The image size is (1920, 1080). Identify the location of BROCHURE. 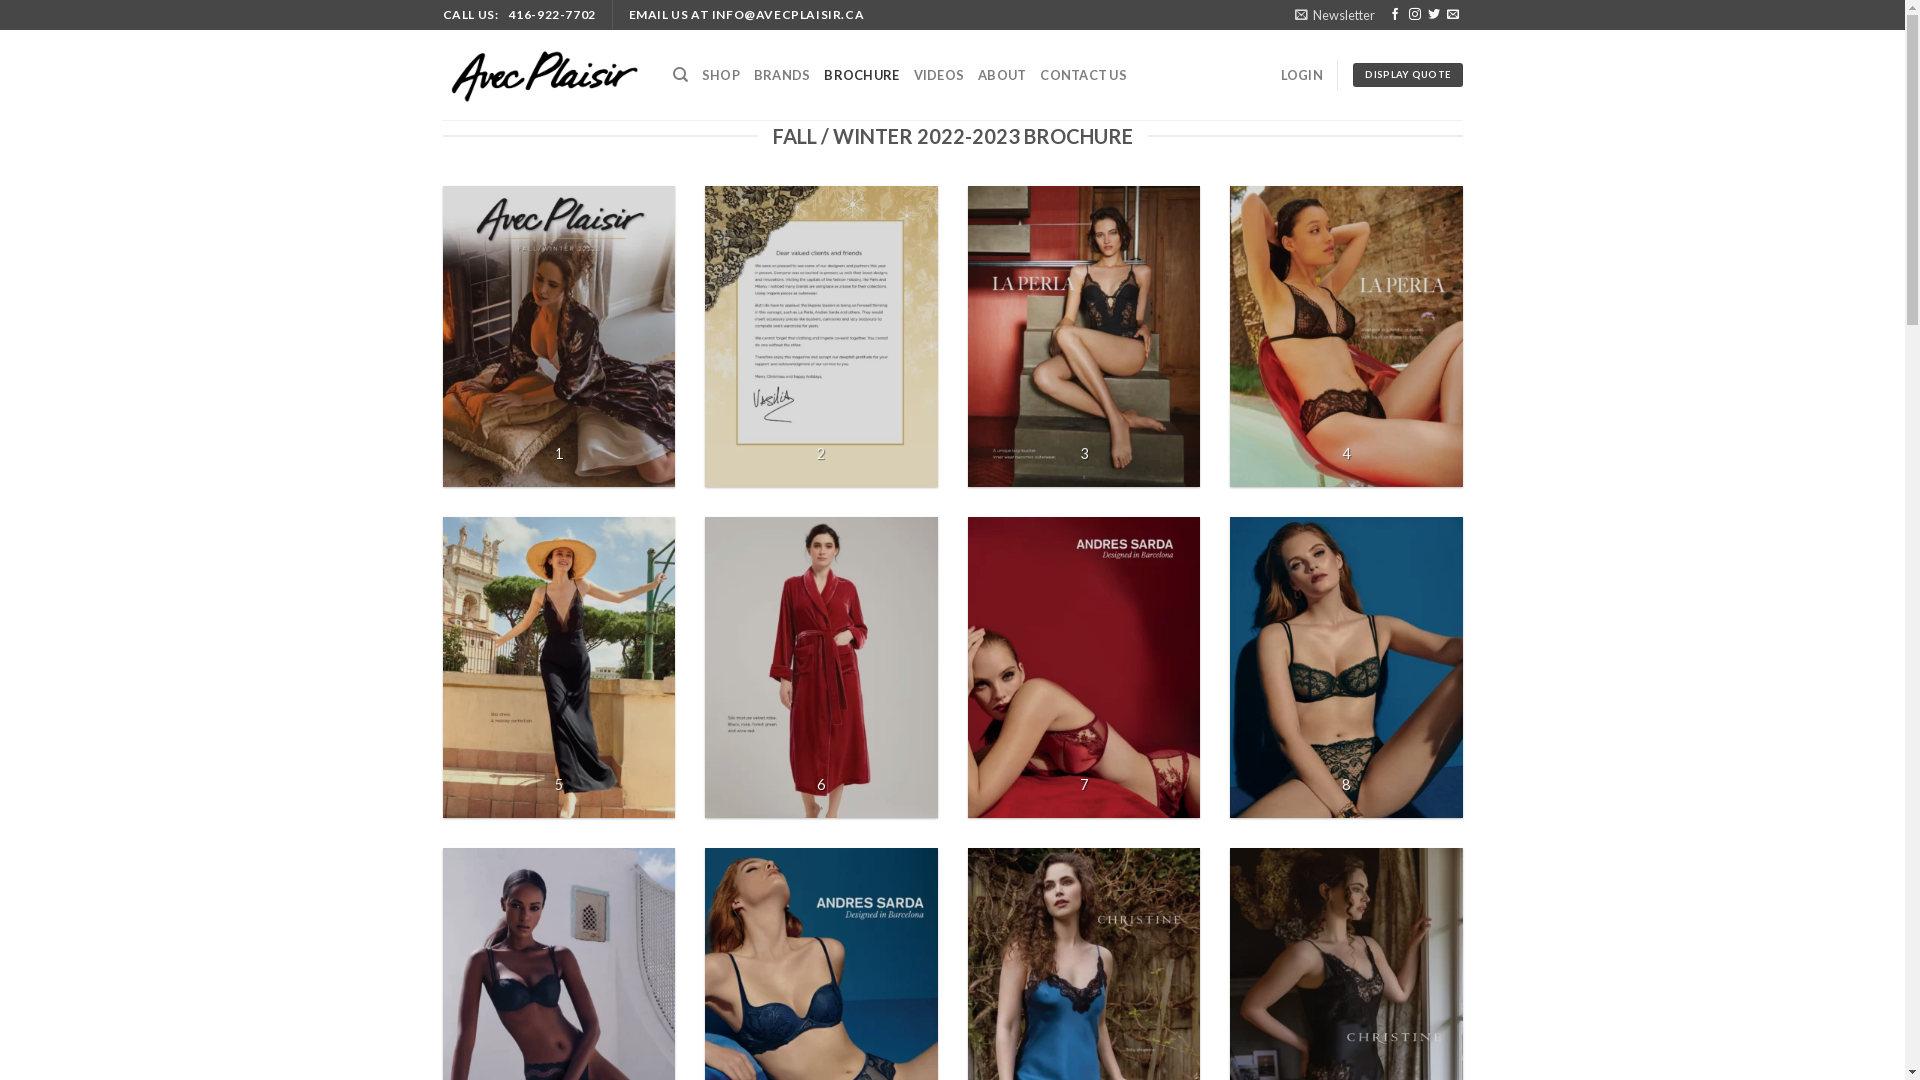
(862, 75).